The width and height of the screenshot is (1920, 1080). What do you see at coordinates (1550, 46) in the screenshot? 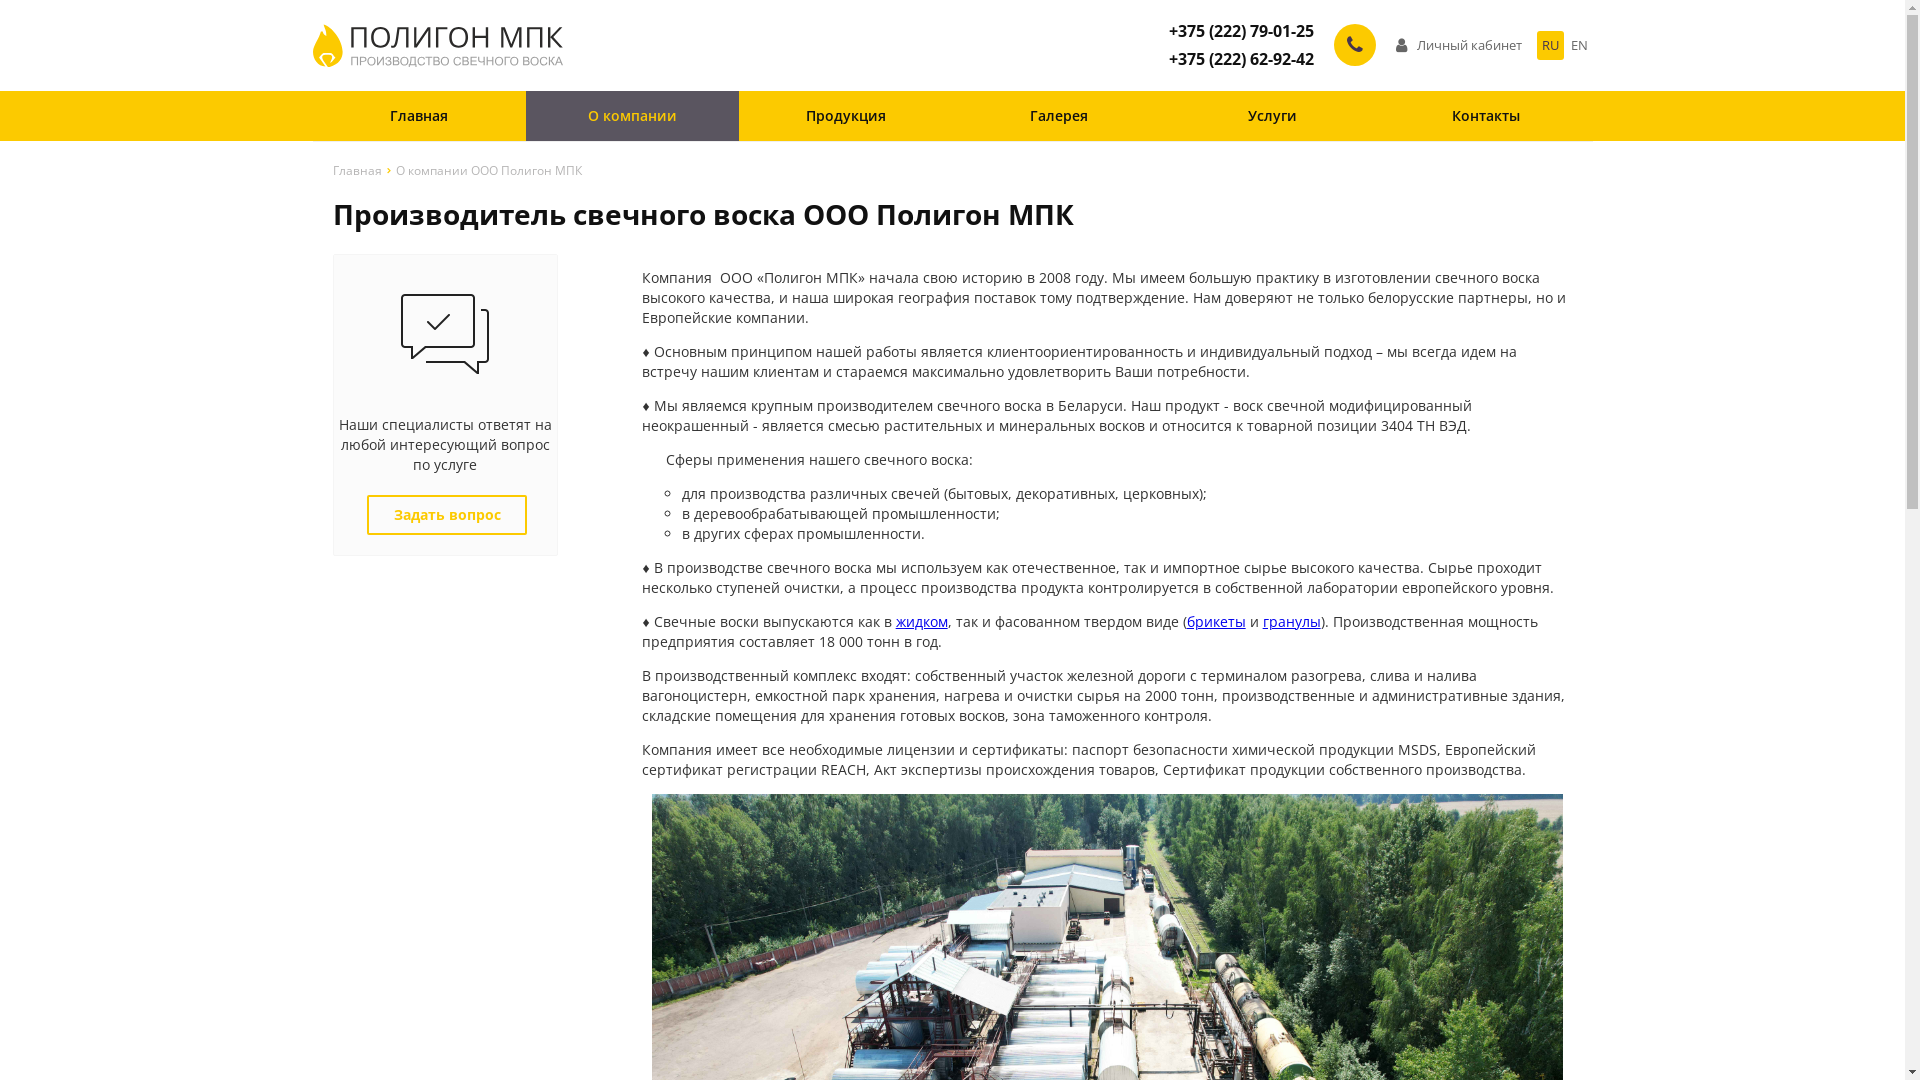
I see `RU` at bounding box center [1550, 46].